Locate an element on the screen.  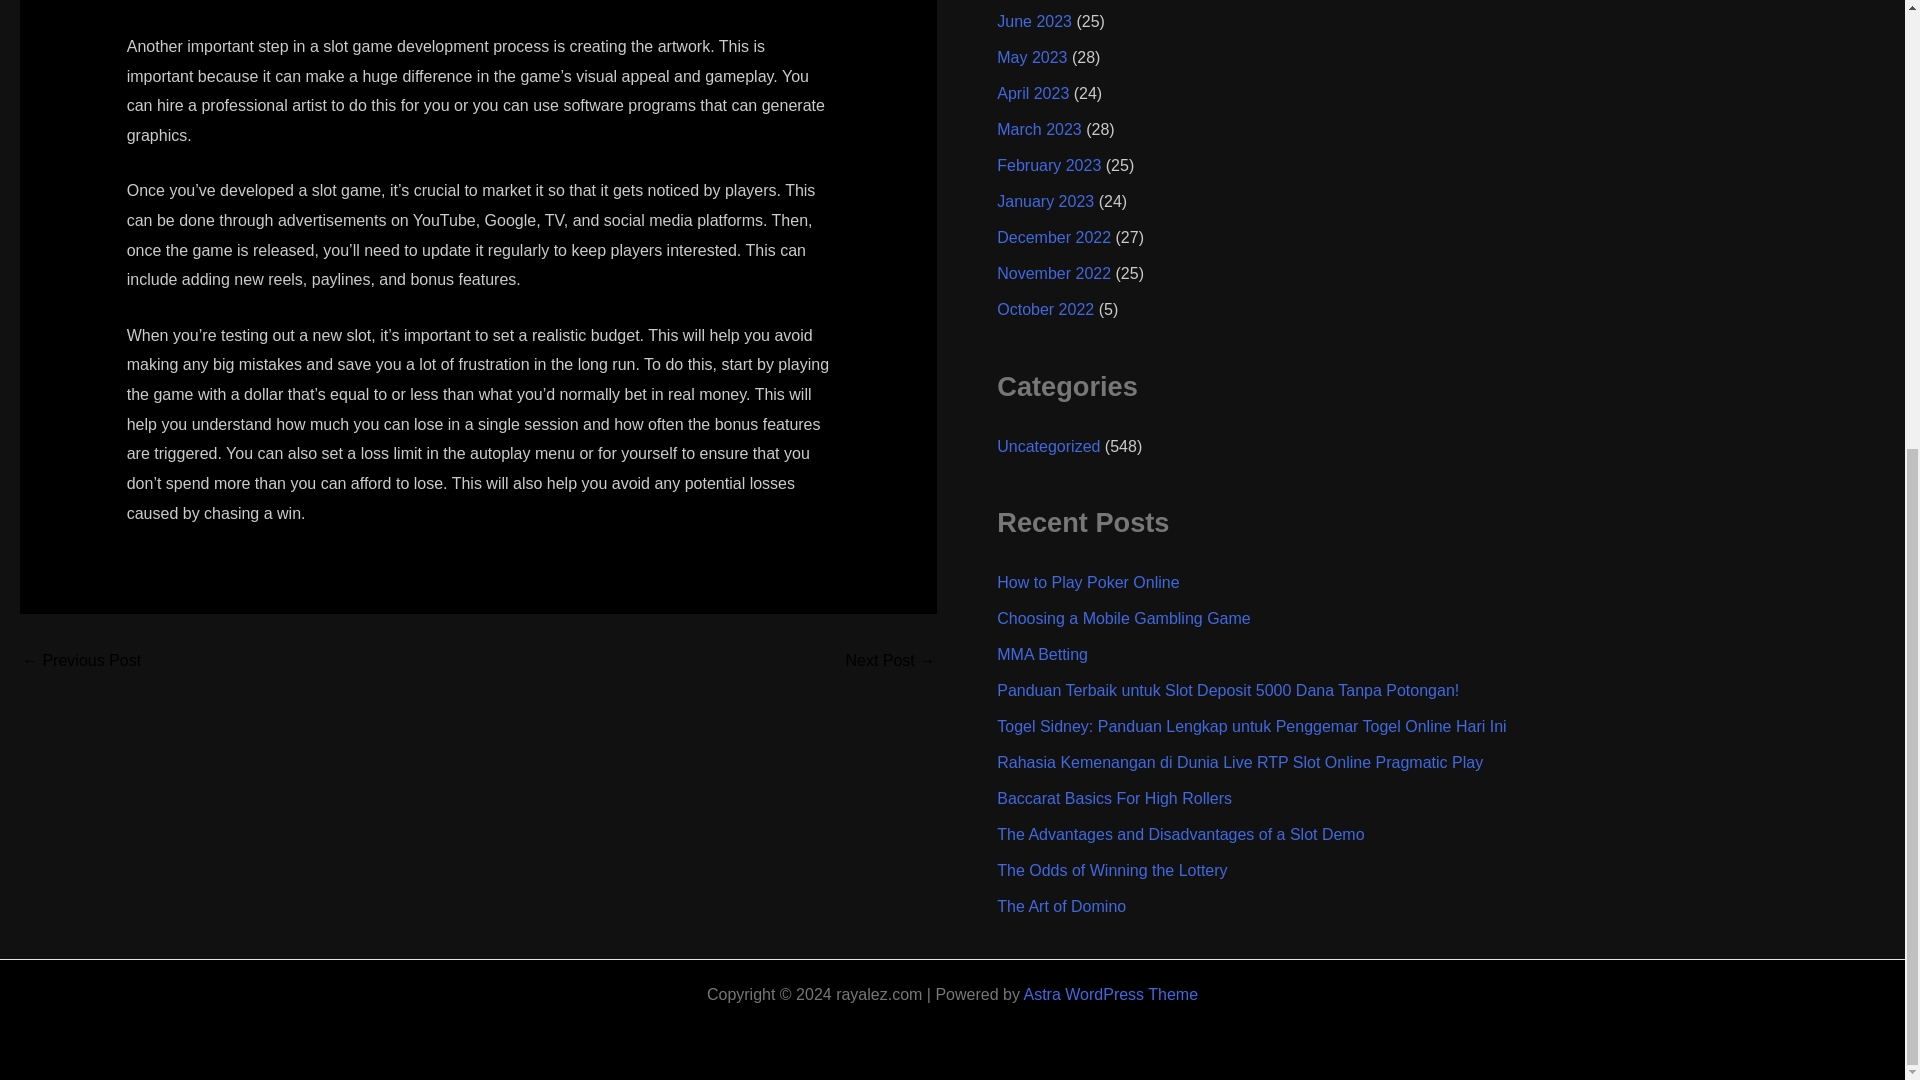
How to Play Poker Online is located at coordinates (1087, 582).